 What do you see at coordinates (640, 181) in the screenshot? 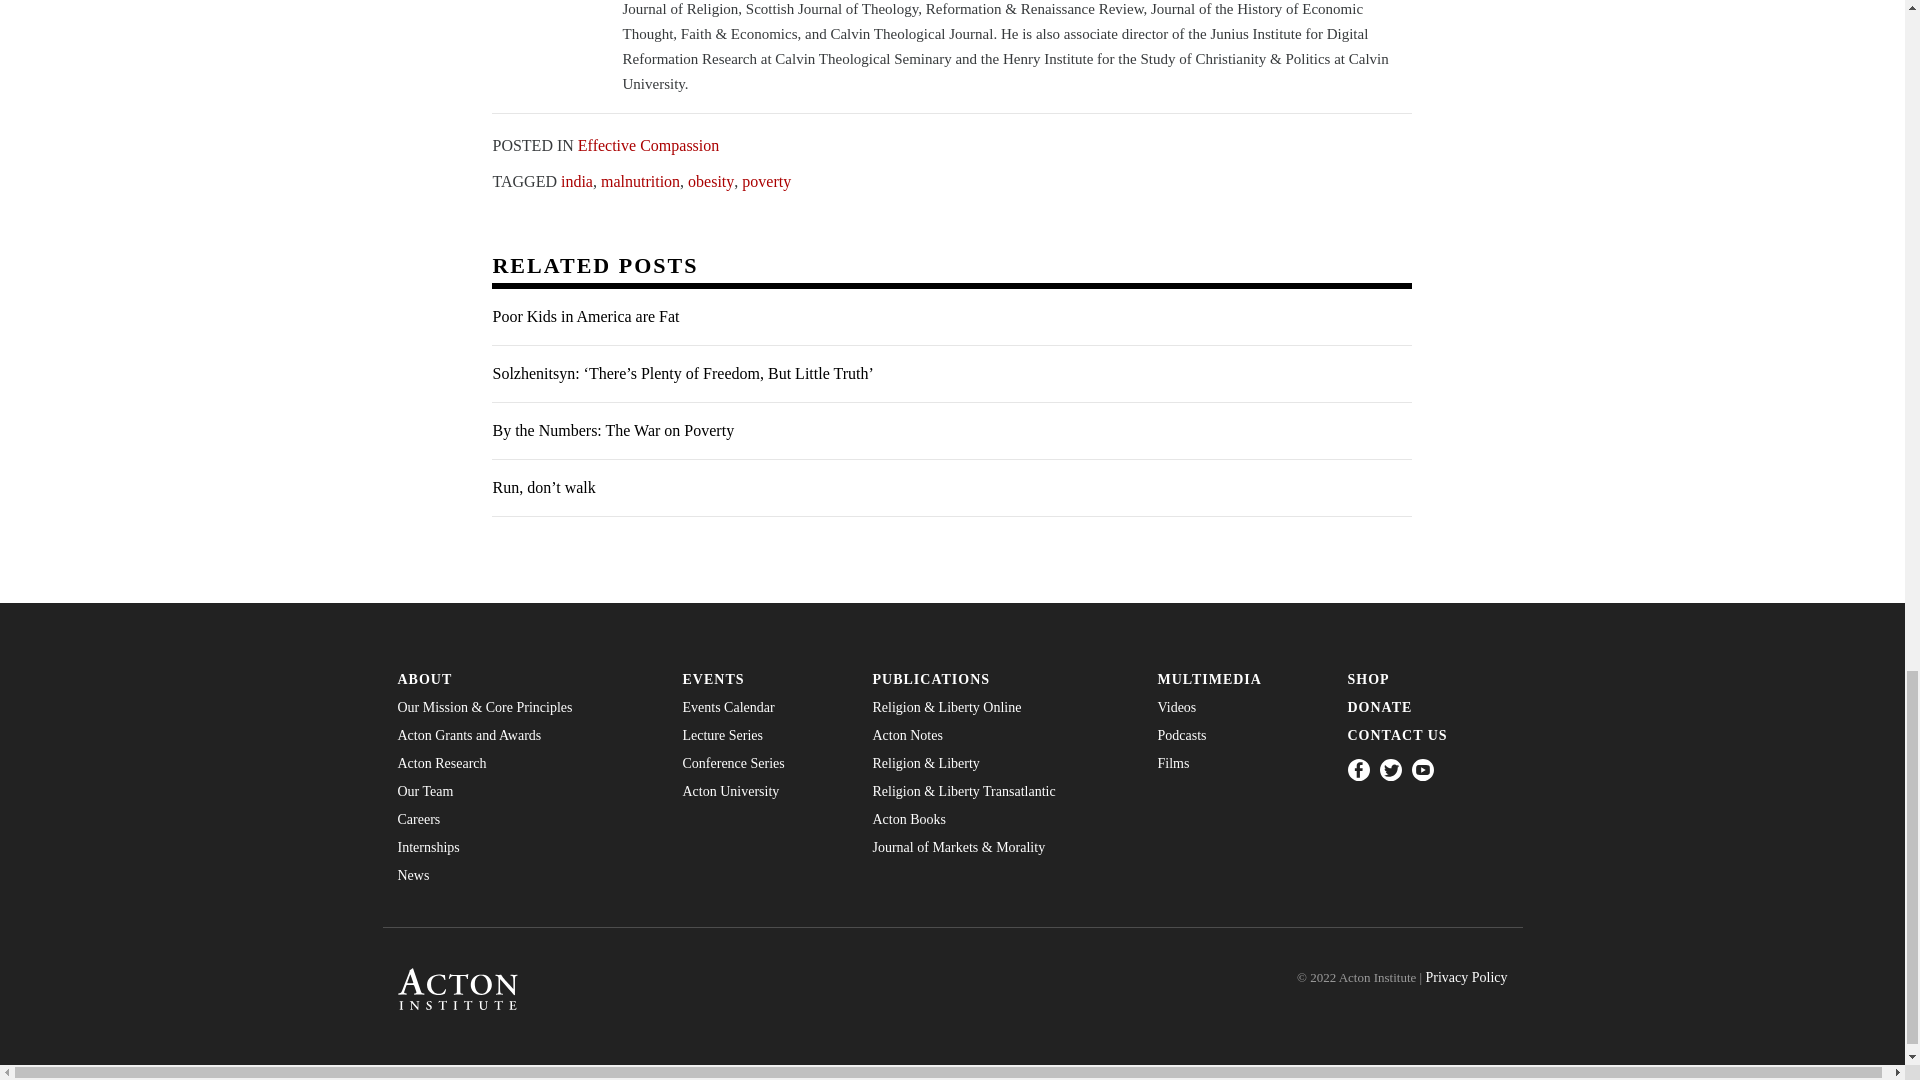
I see `malnutrition` at bounding box center [640, 181].